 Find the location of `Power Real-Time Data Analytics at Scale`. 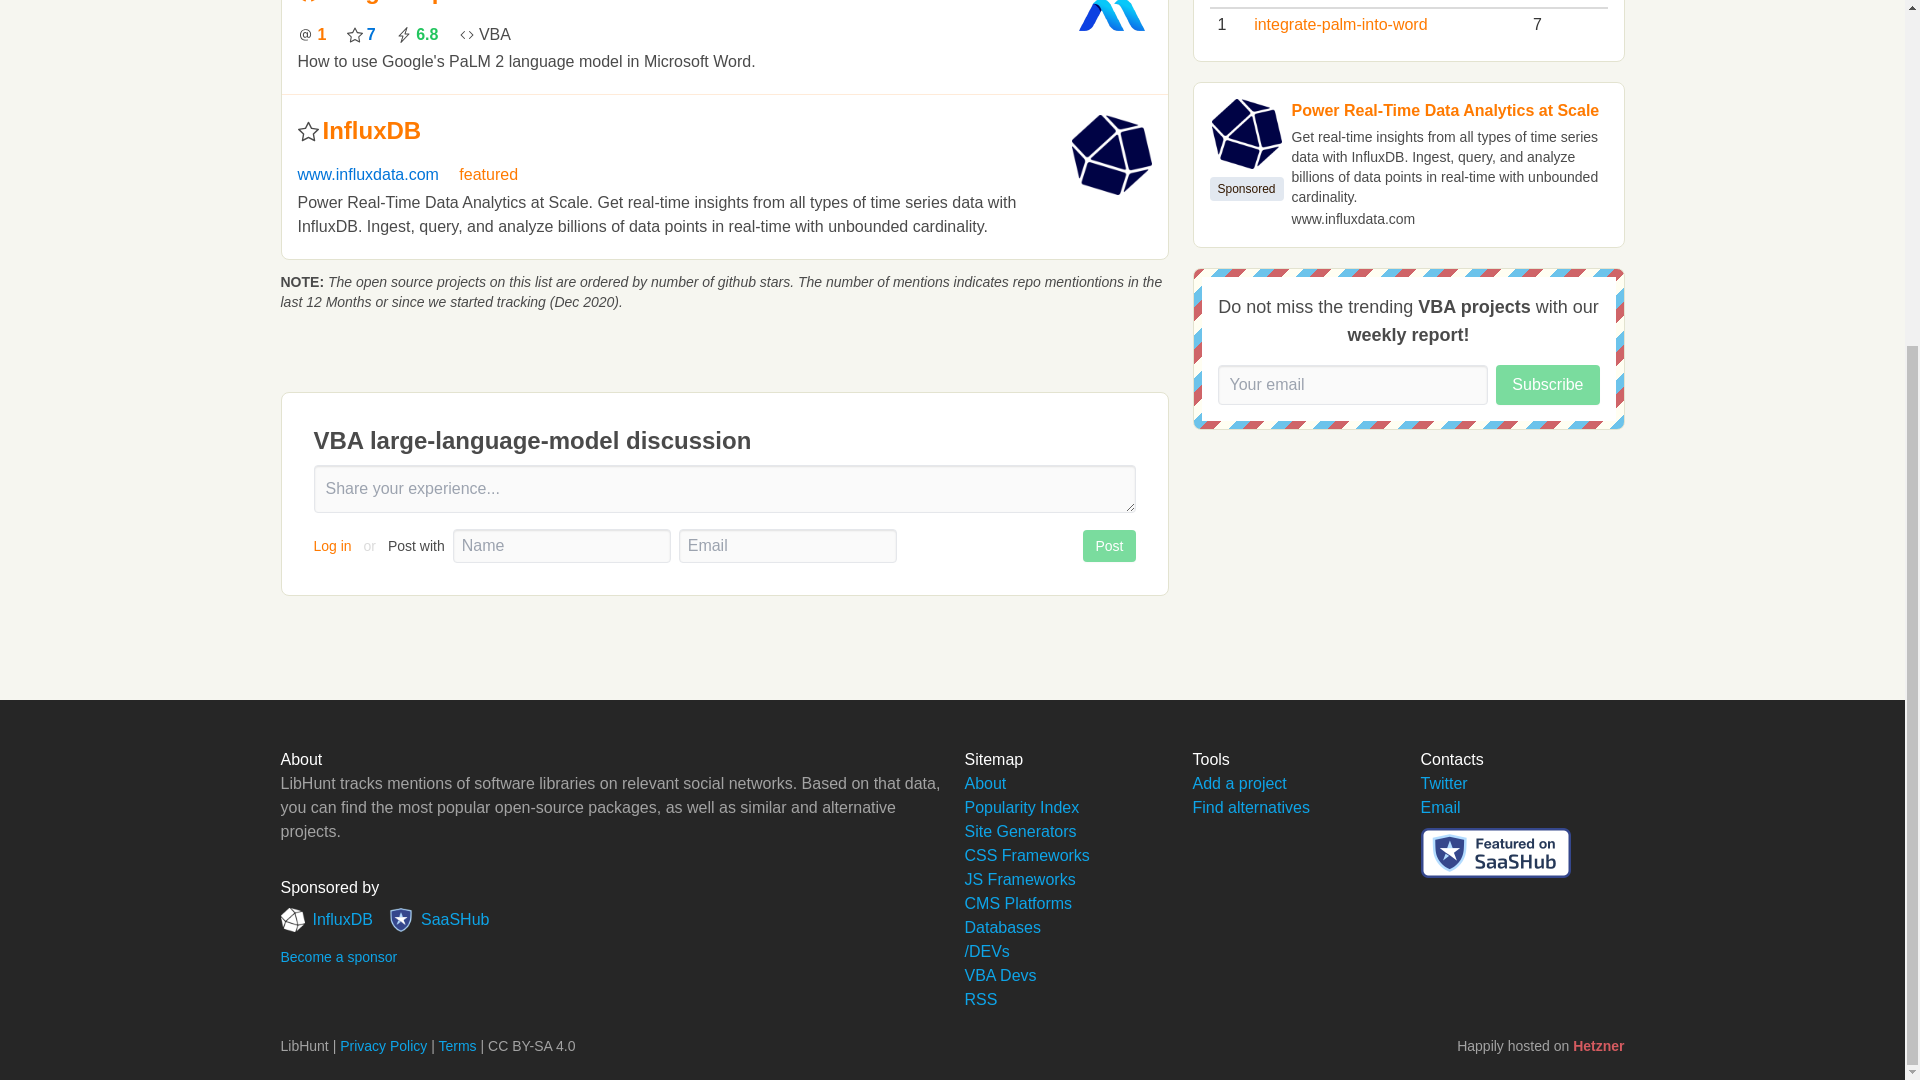

Power Real-Time Data Analytics at Scale is located at coordinates (1446, 110).